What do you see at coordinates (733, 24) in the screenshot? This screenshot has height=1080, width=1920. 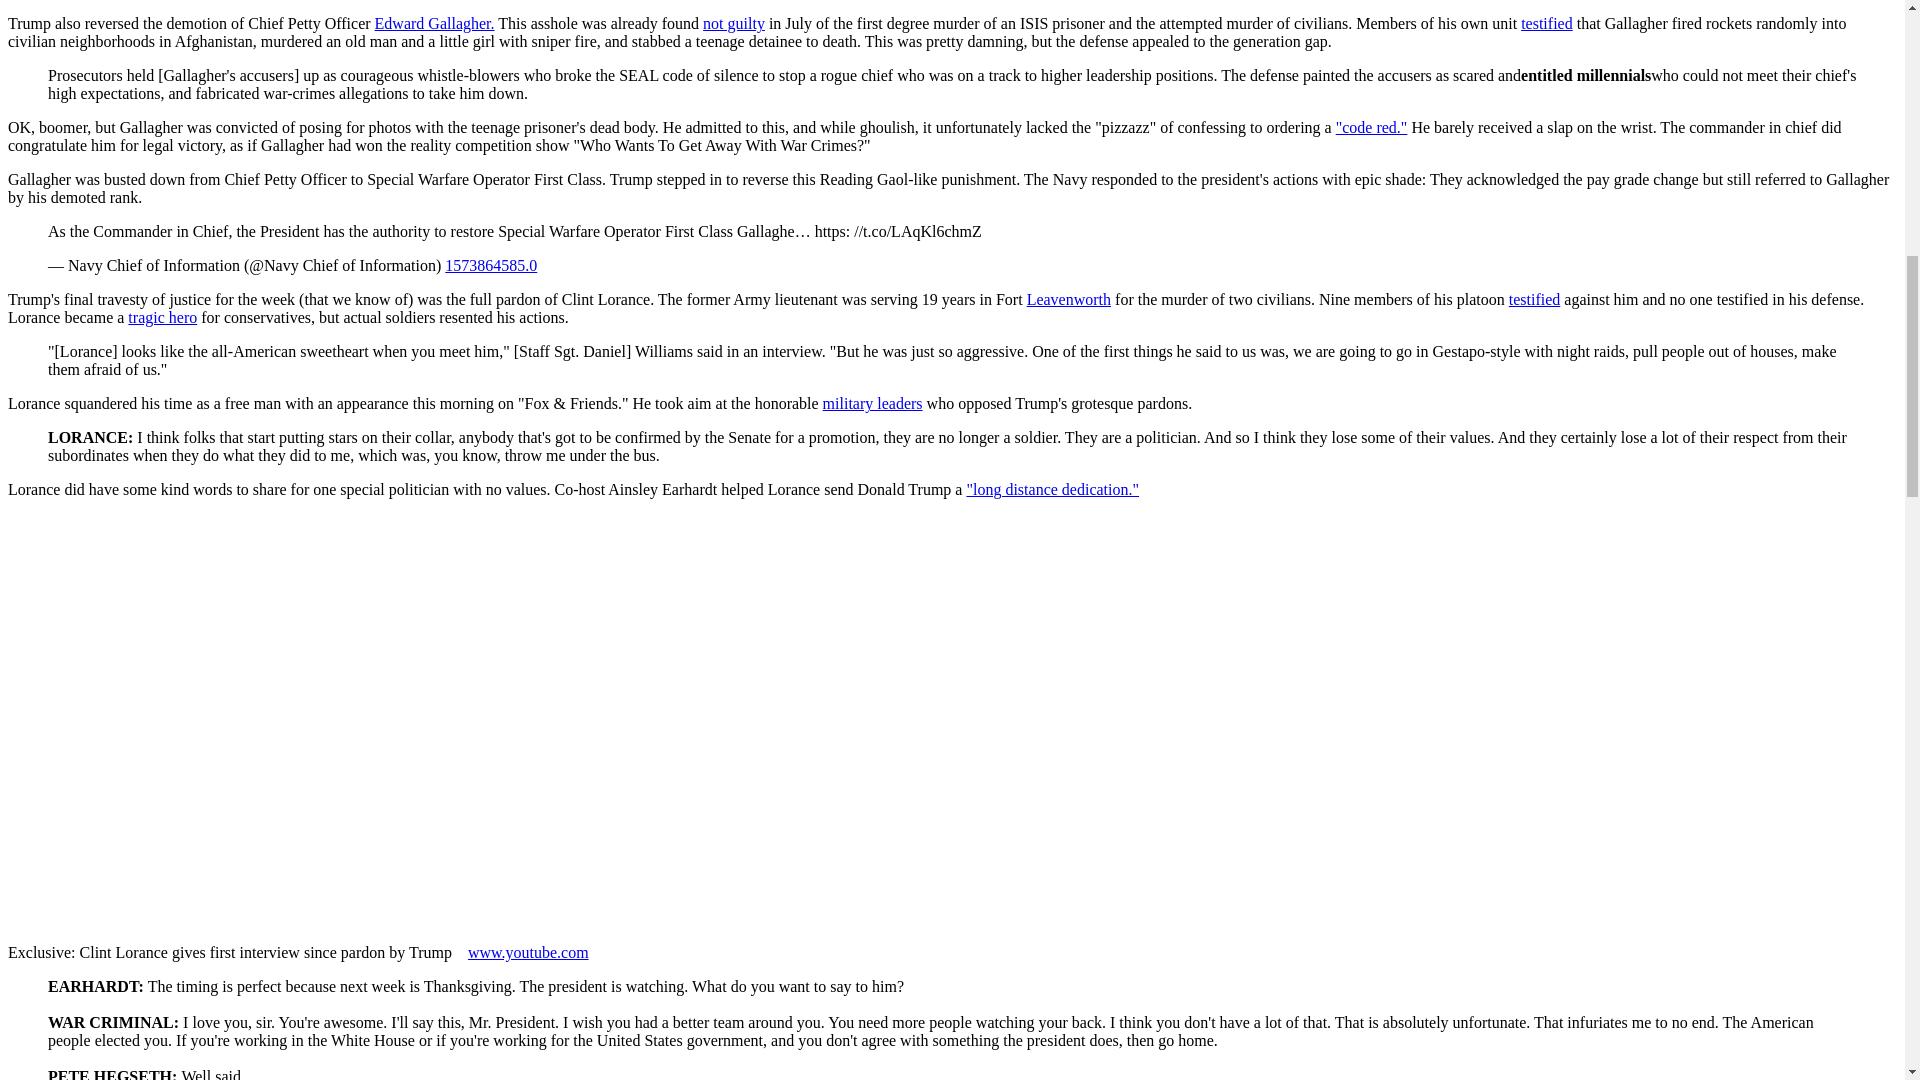 I see `not guilty` at bounding box center [733, 24].